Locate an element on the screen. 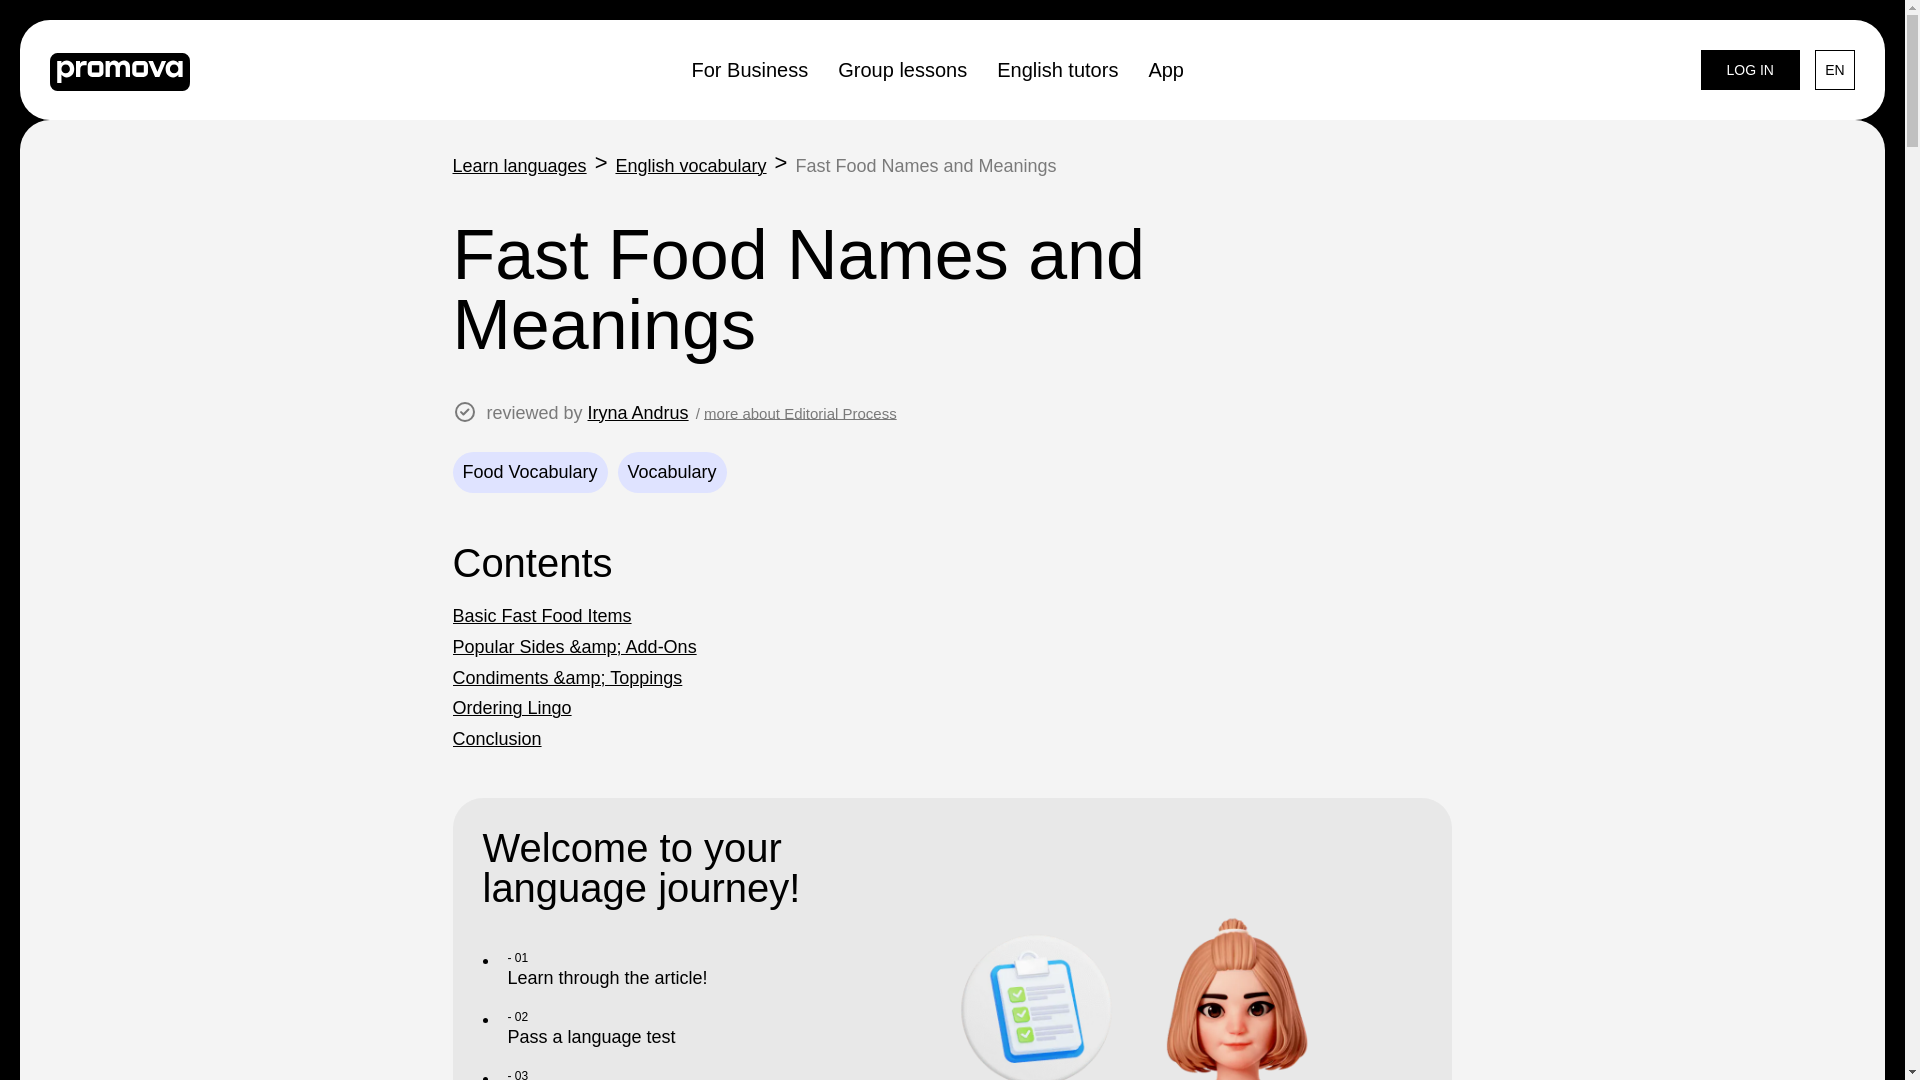 This screenshot has width=1920, height=1080. LOG IN is located at coordinates (1750, 69).